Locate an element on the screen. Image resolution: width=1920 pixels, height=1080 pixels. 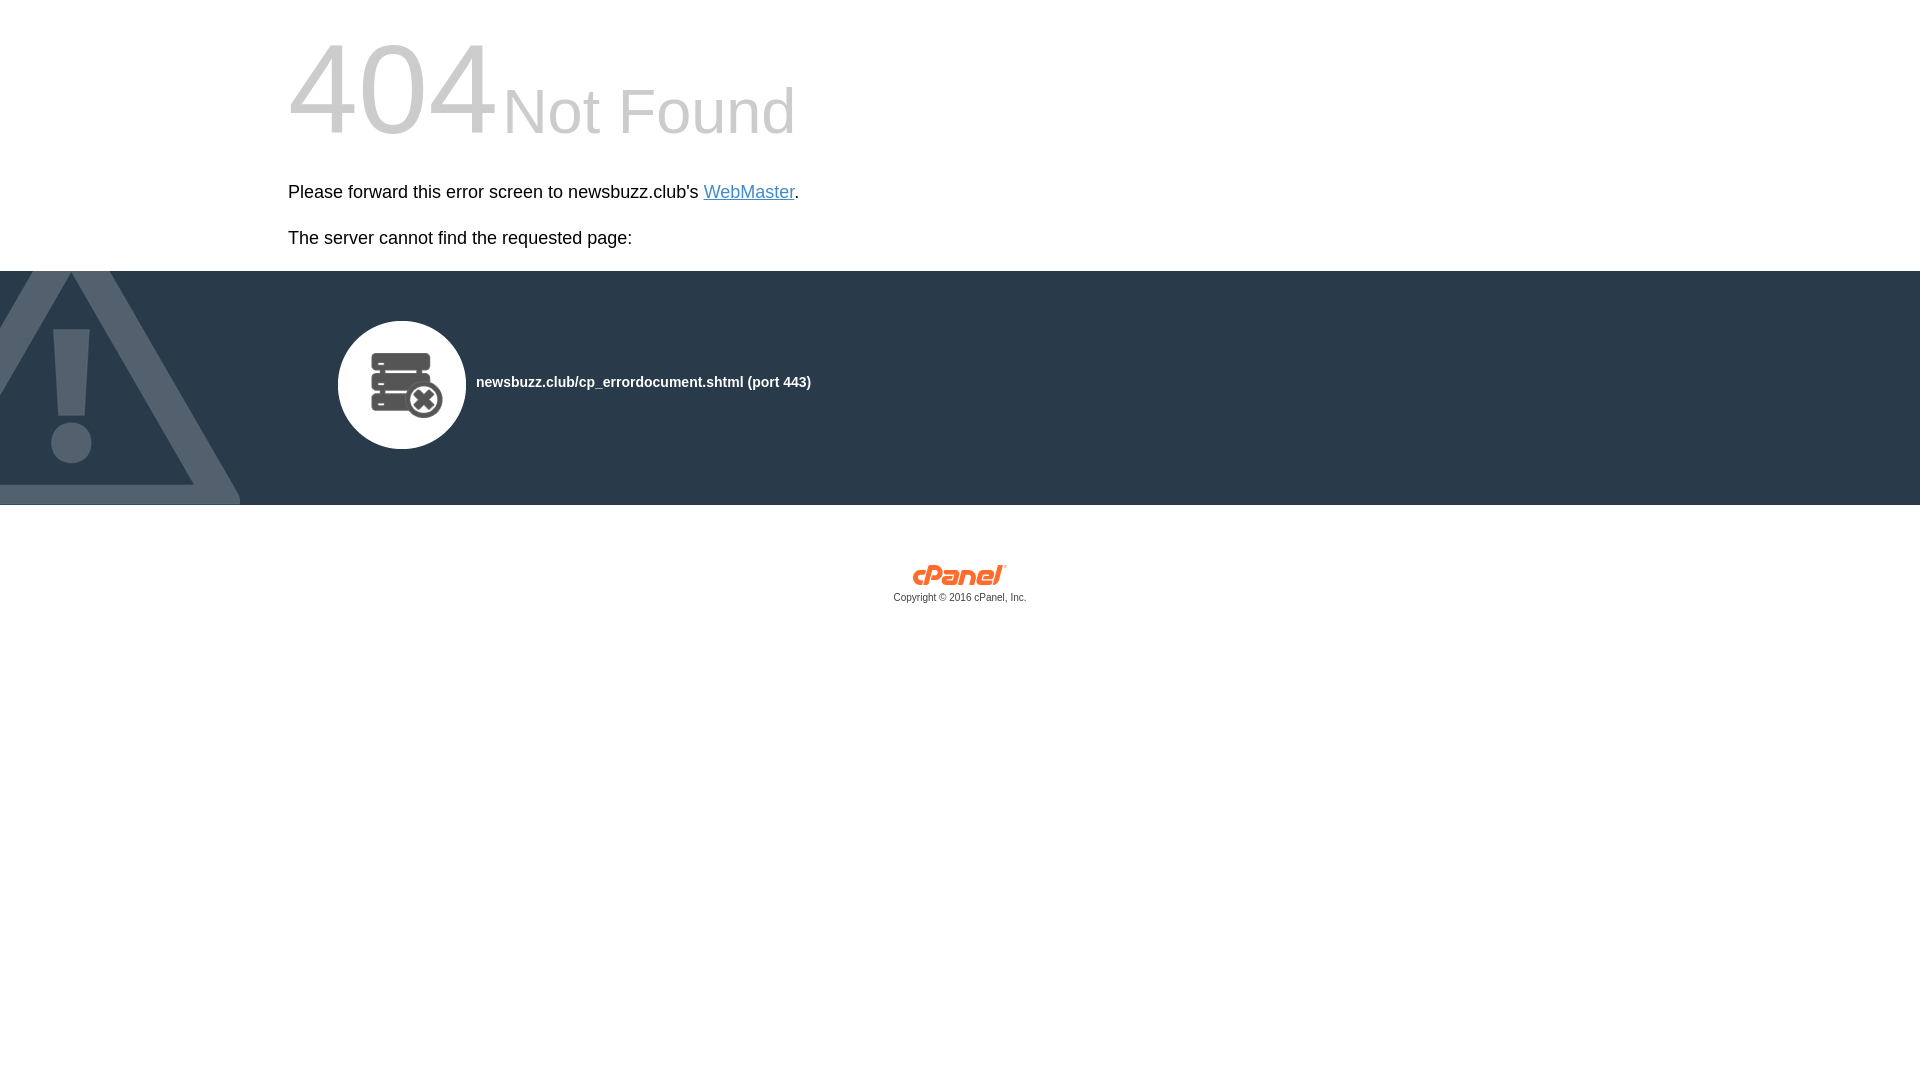
WebMaster is located at coordinates (749, 192).